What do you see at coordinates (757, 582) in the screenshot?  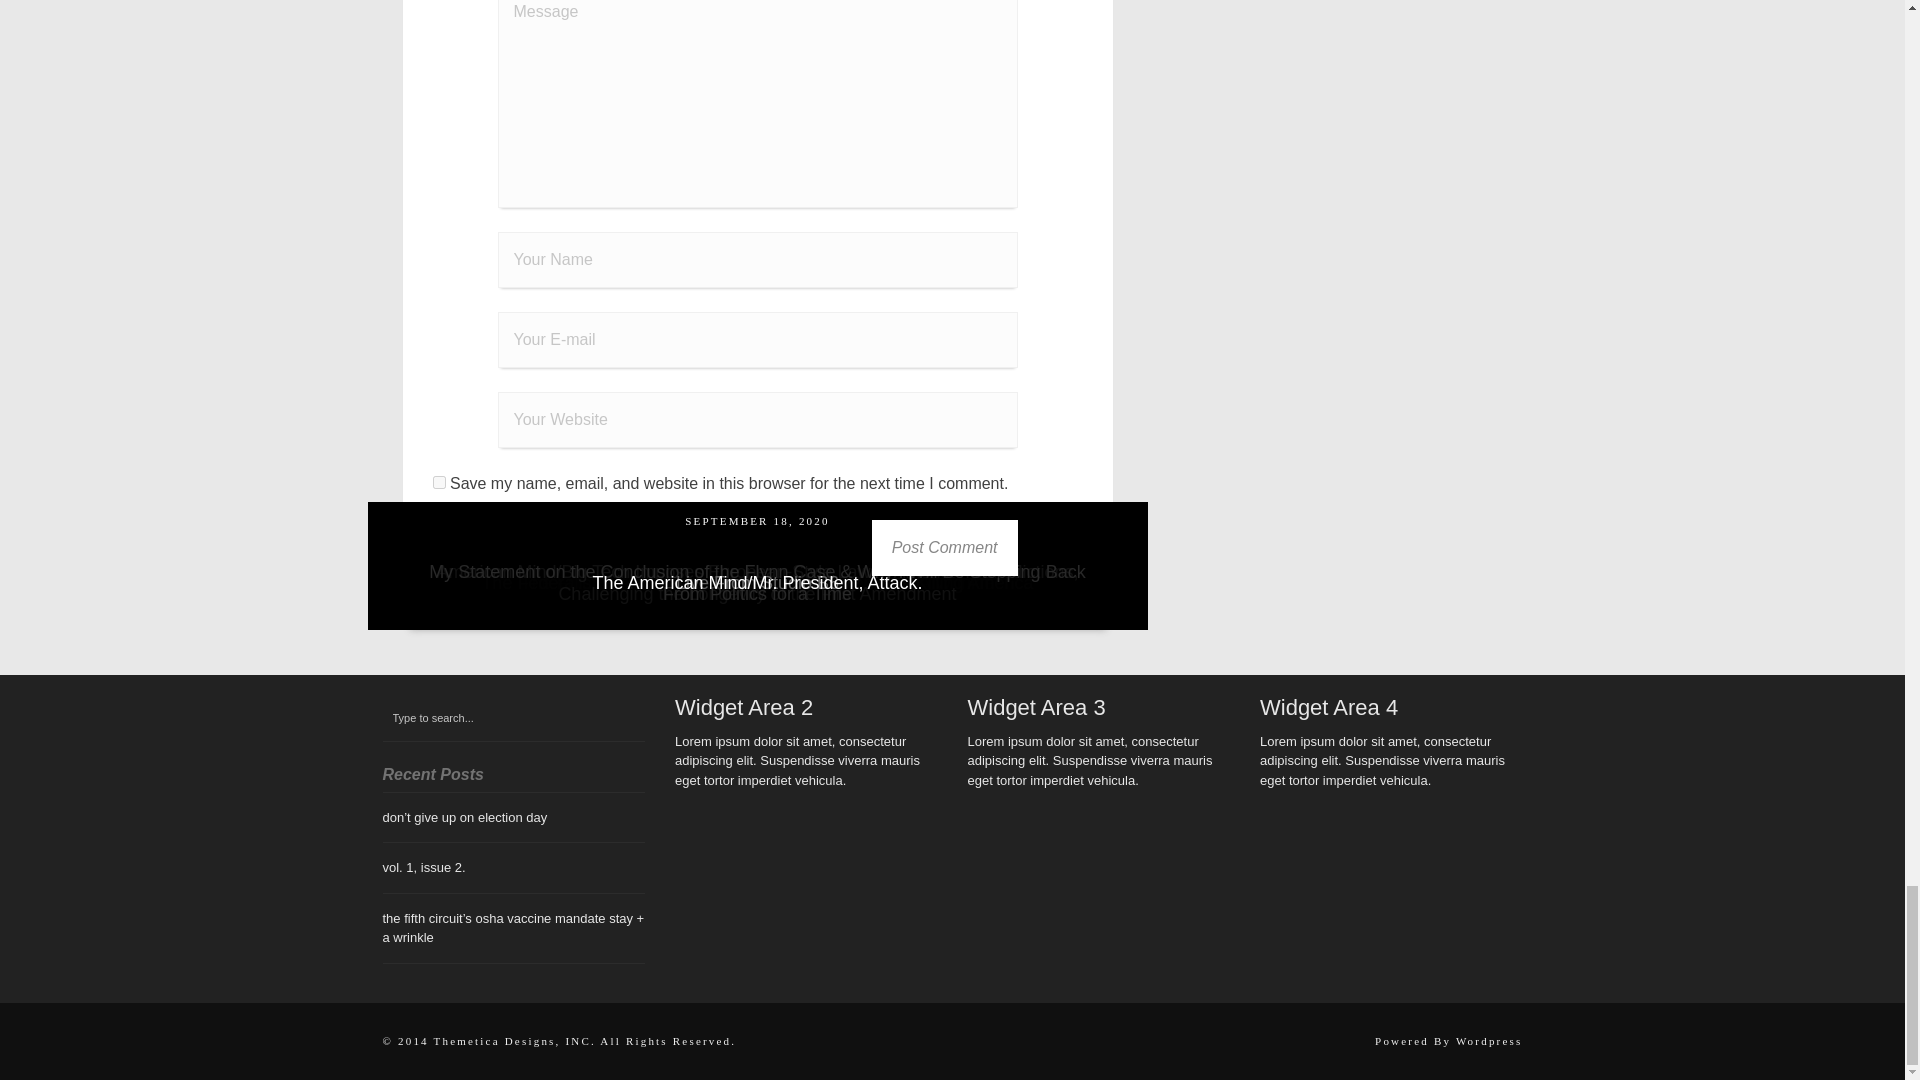 I see `Mandated Vaccine to Fly?` at bounding box center [757, 582].